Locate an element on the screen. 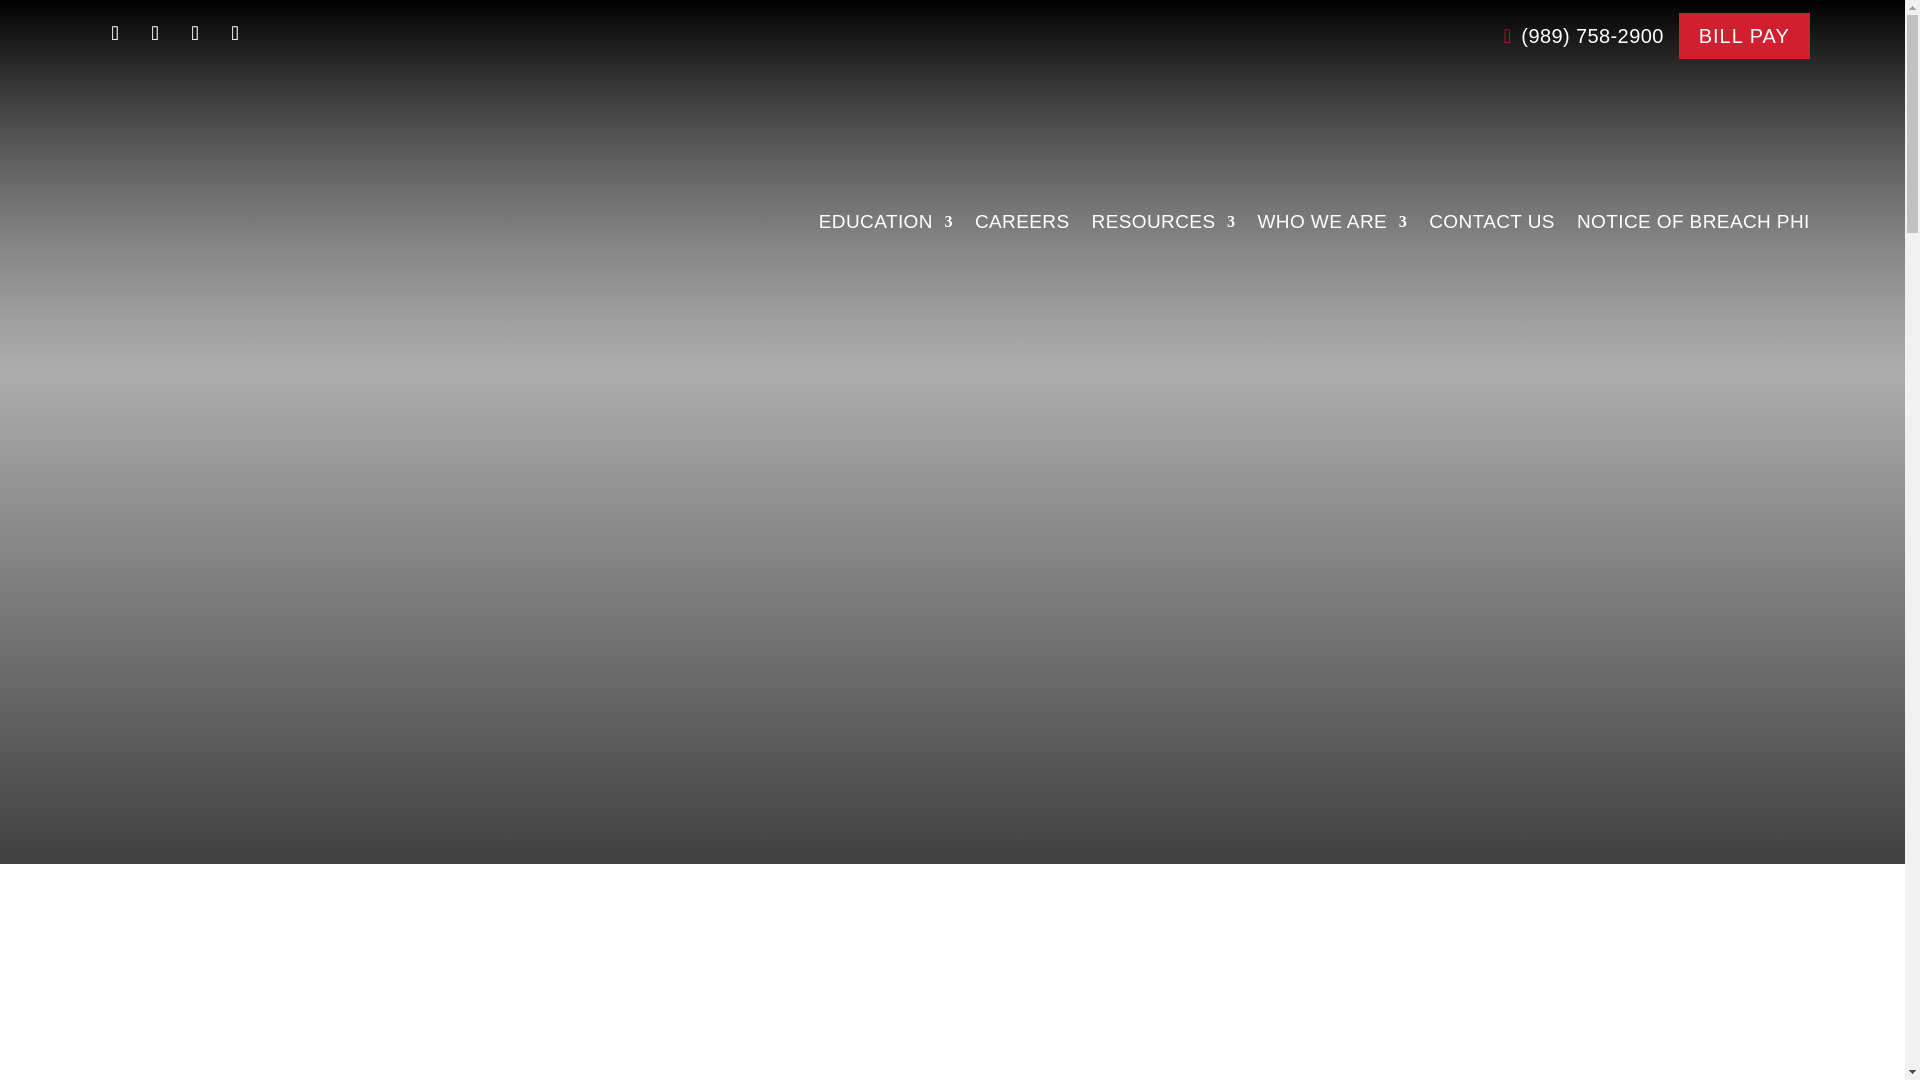 Image resolution: width=1920 pixels, height=1080 pixels. BILL PAY is located at coordinates (1744, 36).